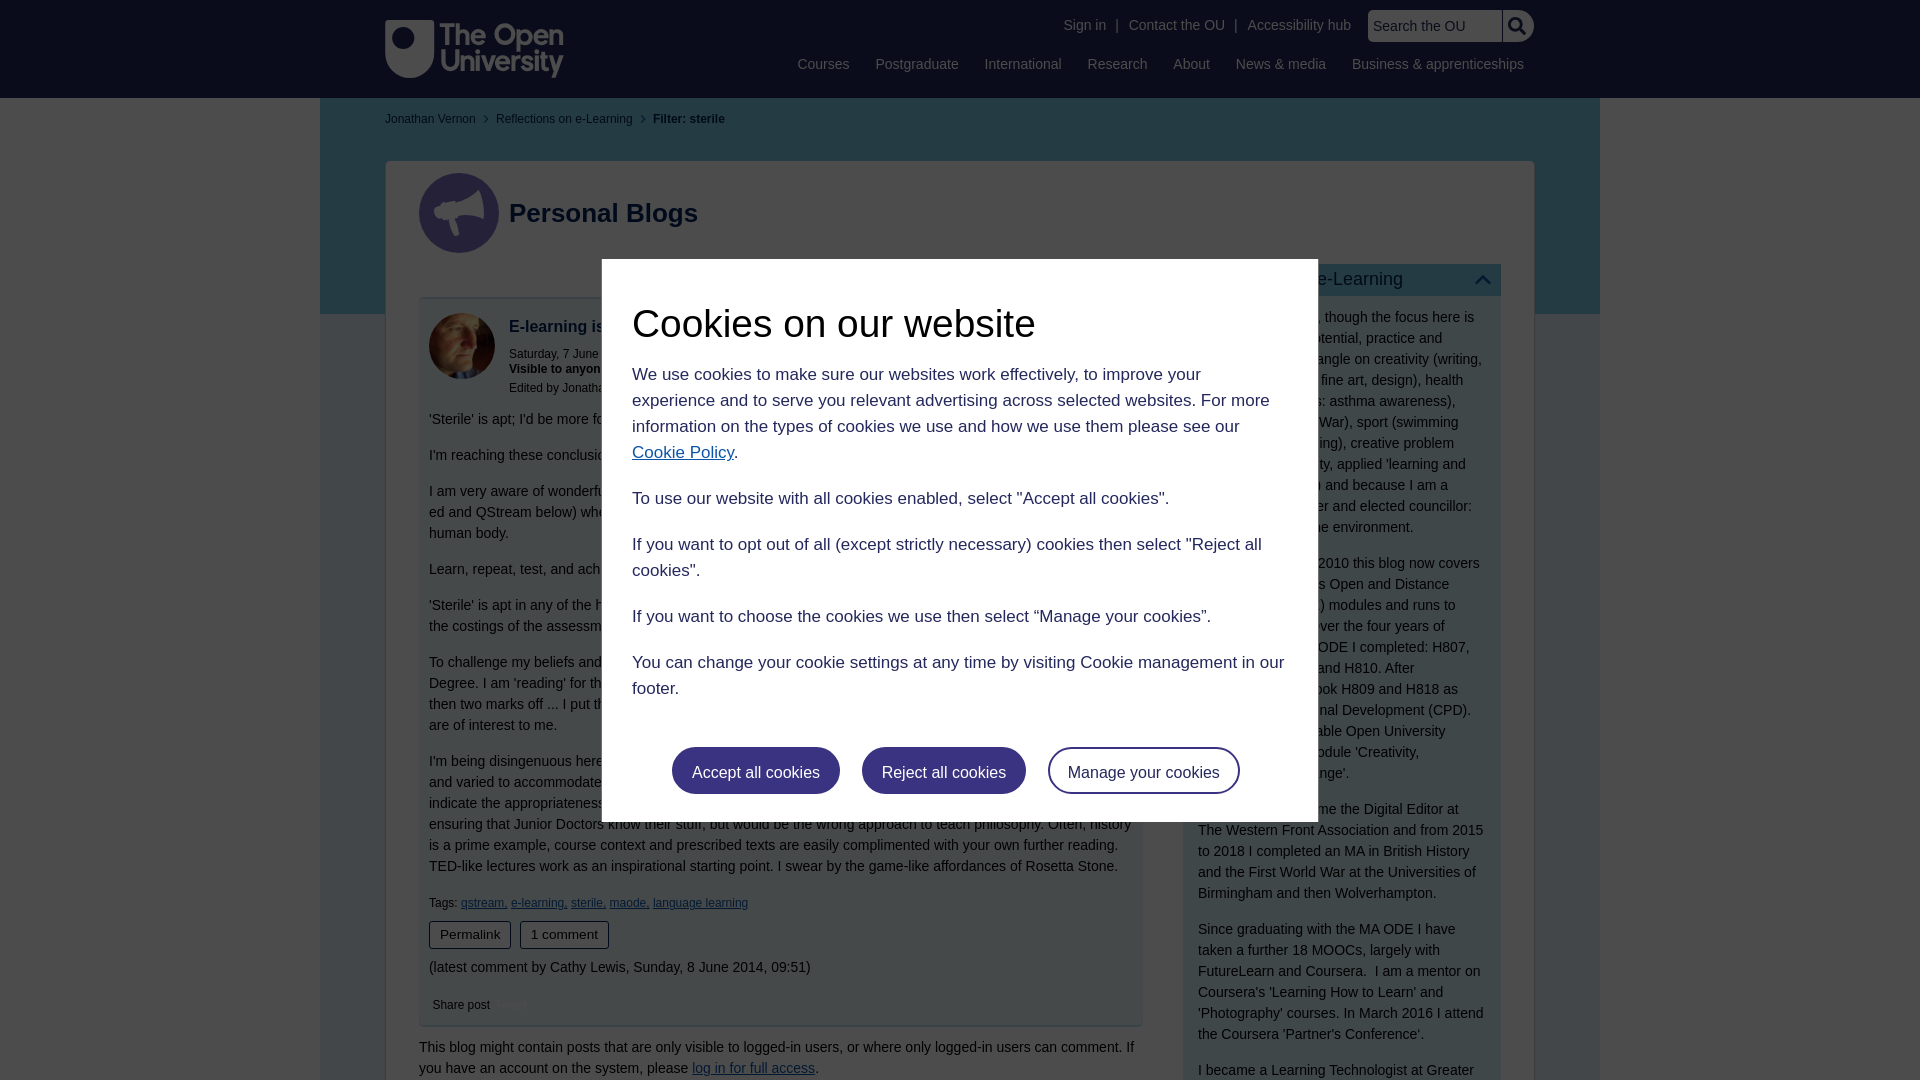  I want to click on Manage your cookies, so click(1144, 770).